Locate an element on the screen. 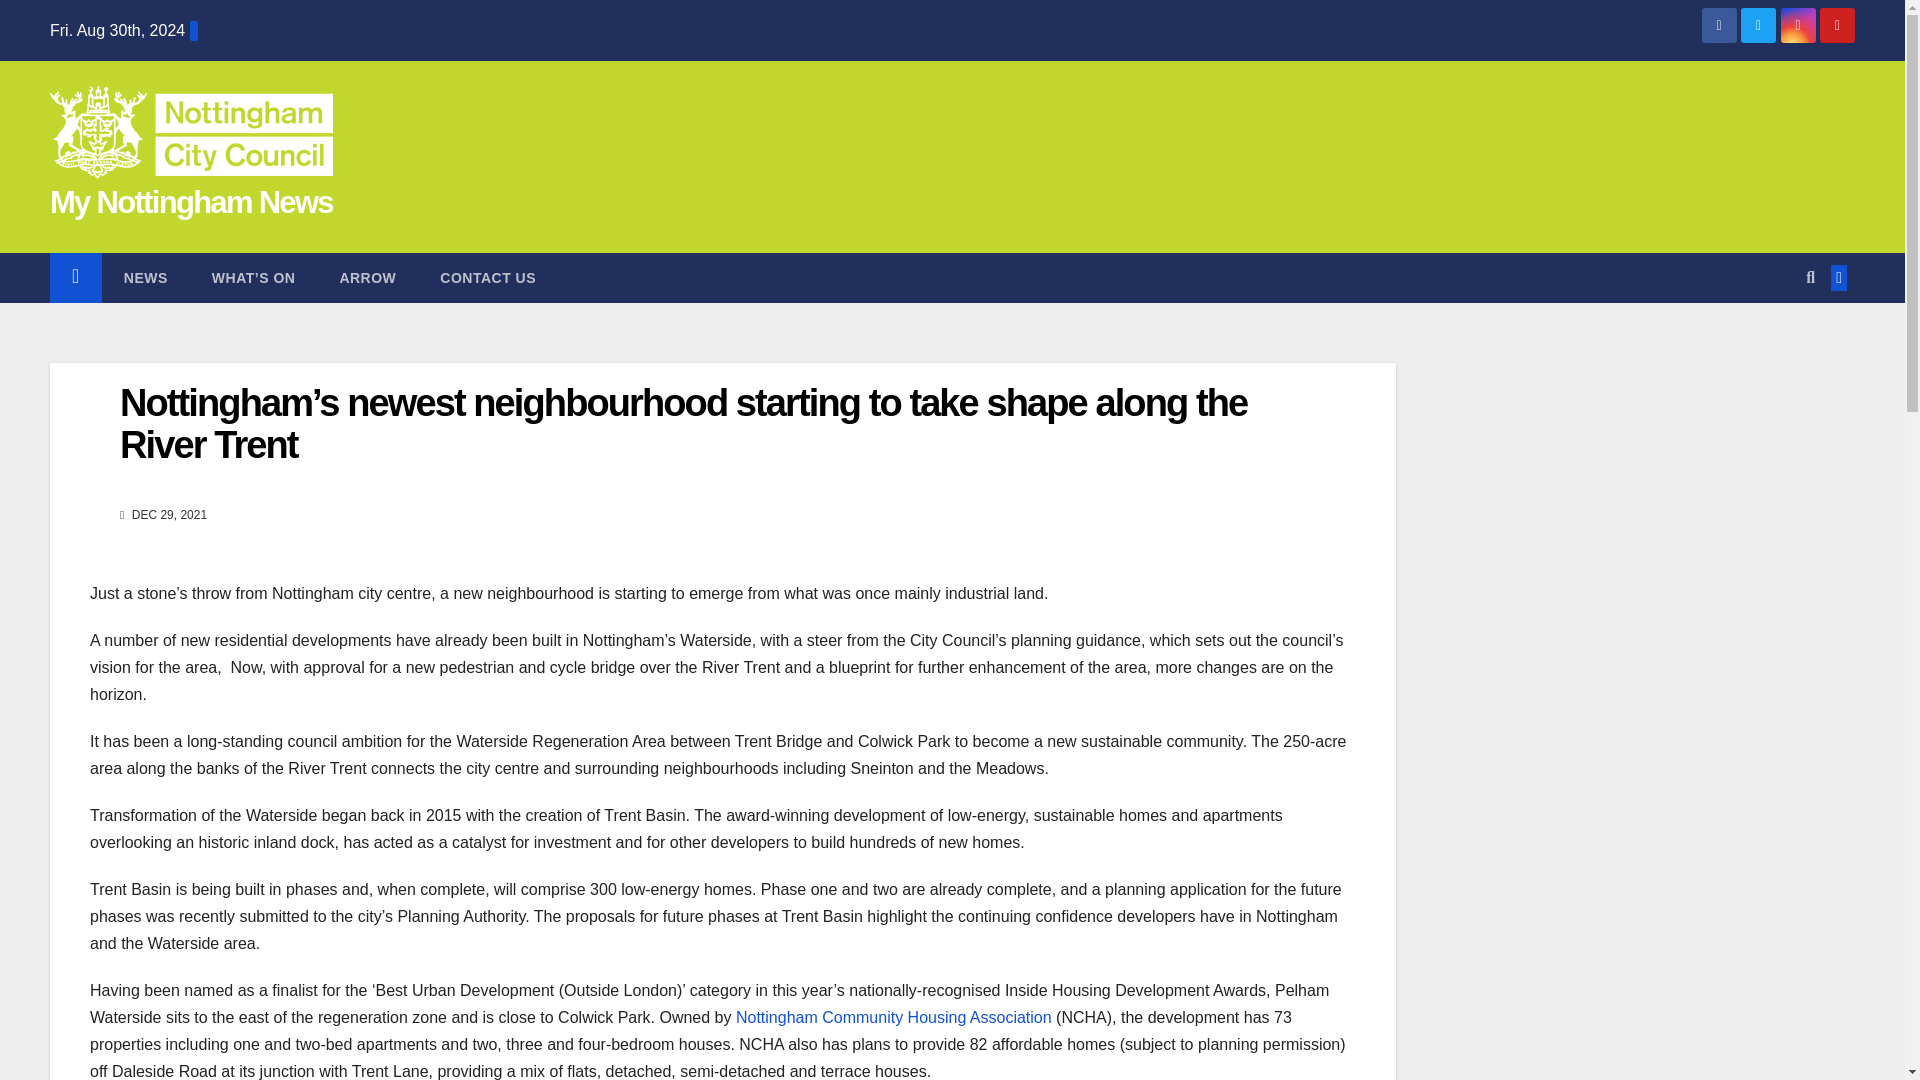 This screenshot has width=1920, height=1080. My Nottingham News is located at coordinates (190, 202).